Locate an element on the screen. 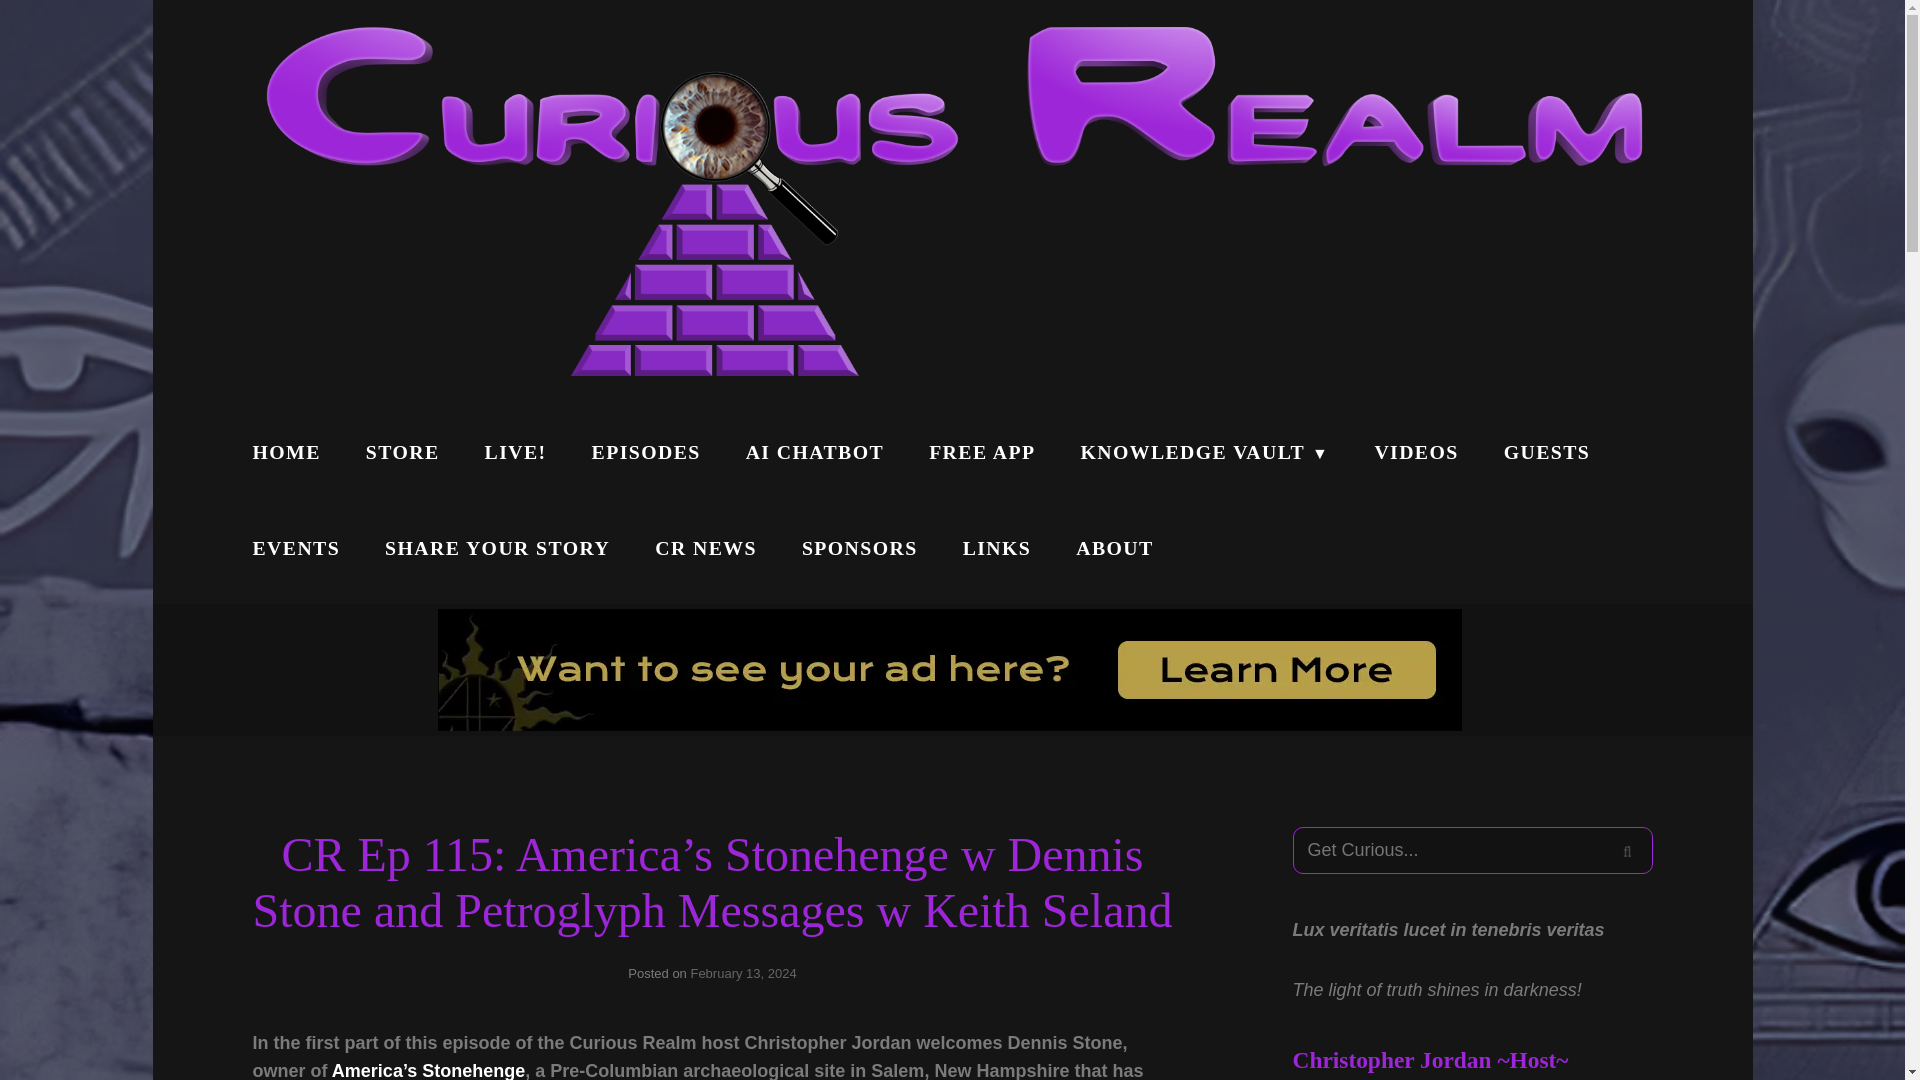  STORE is located at coordinates (402, 453).